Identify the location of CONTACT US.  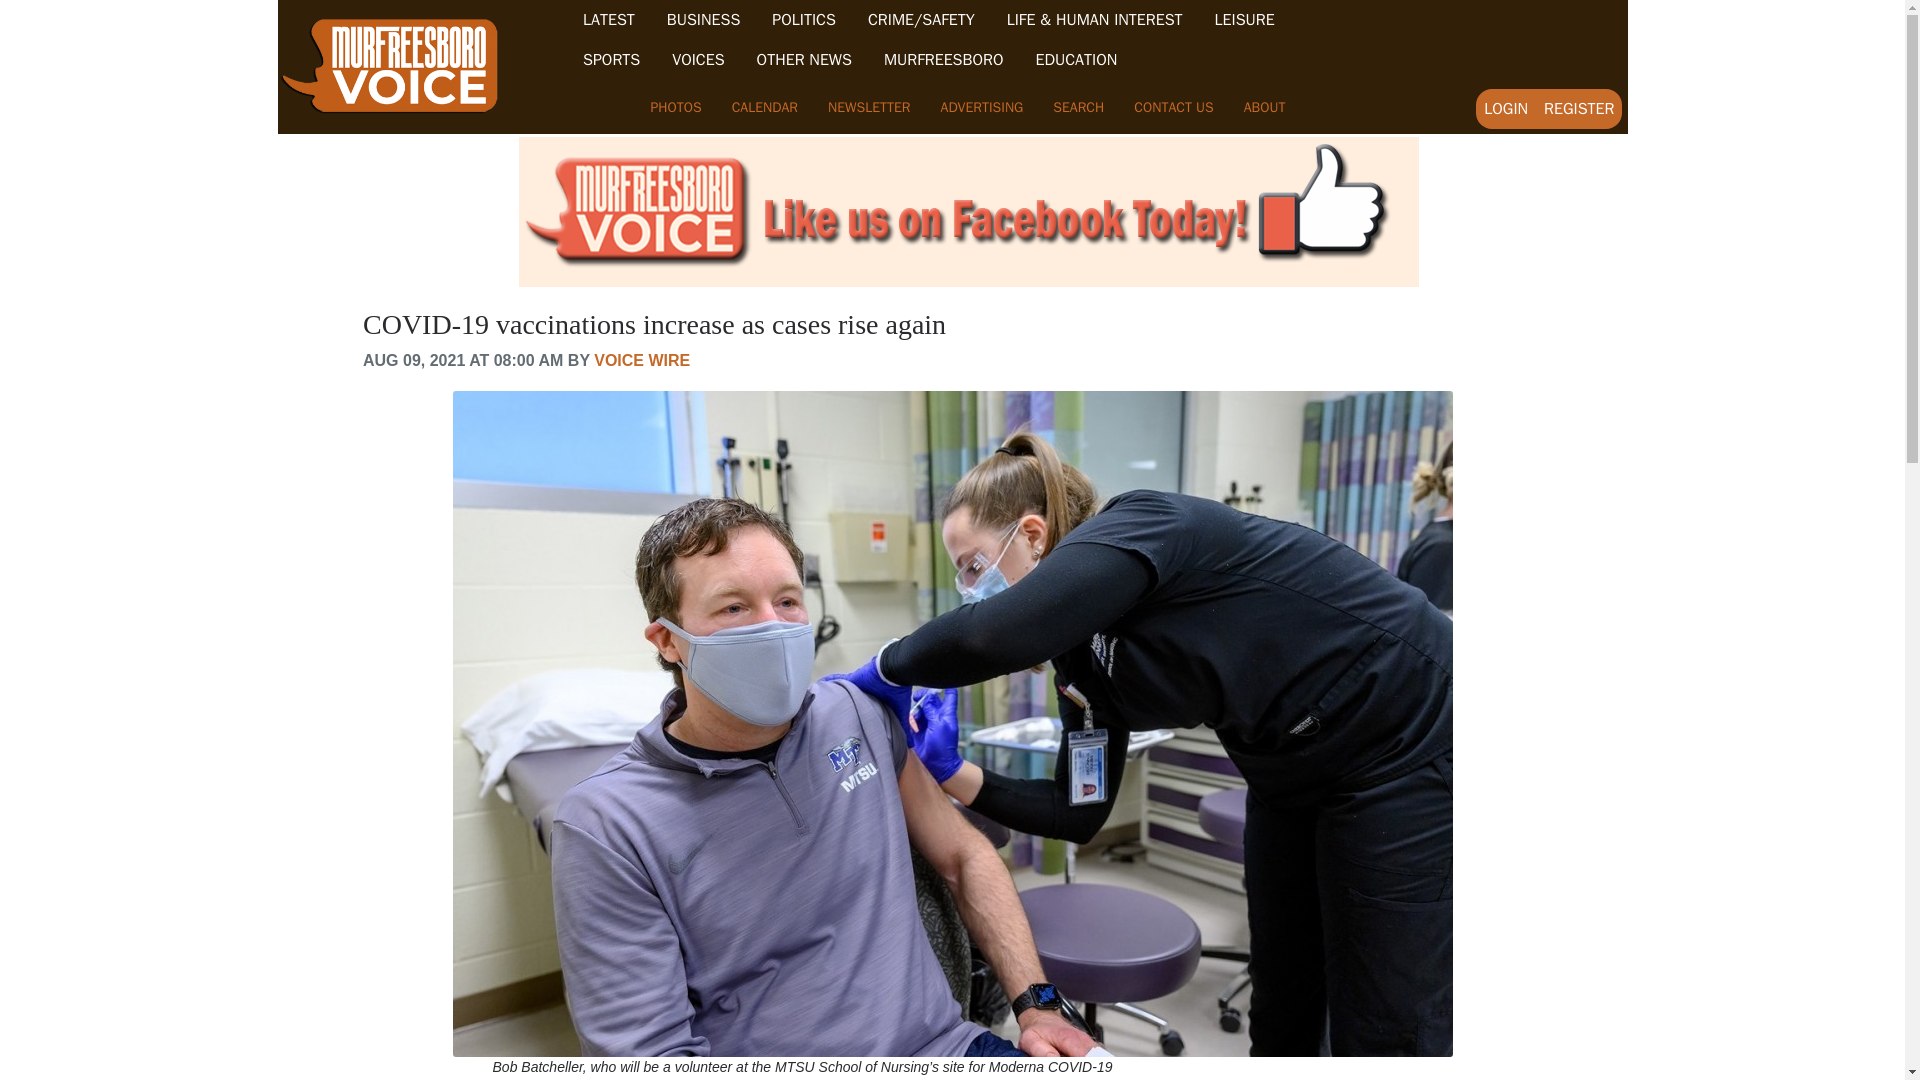
(1174, 107).